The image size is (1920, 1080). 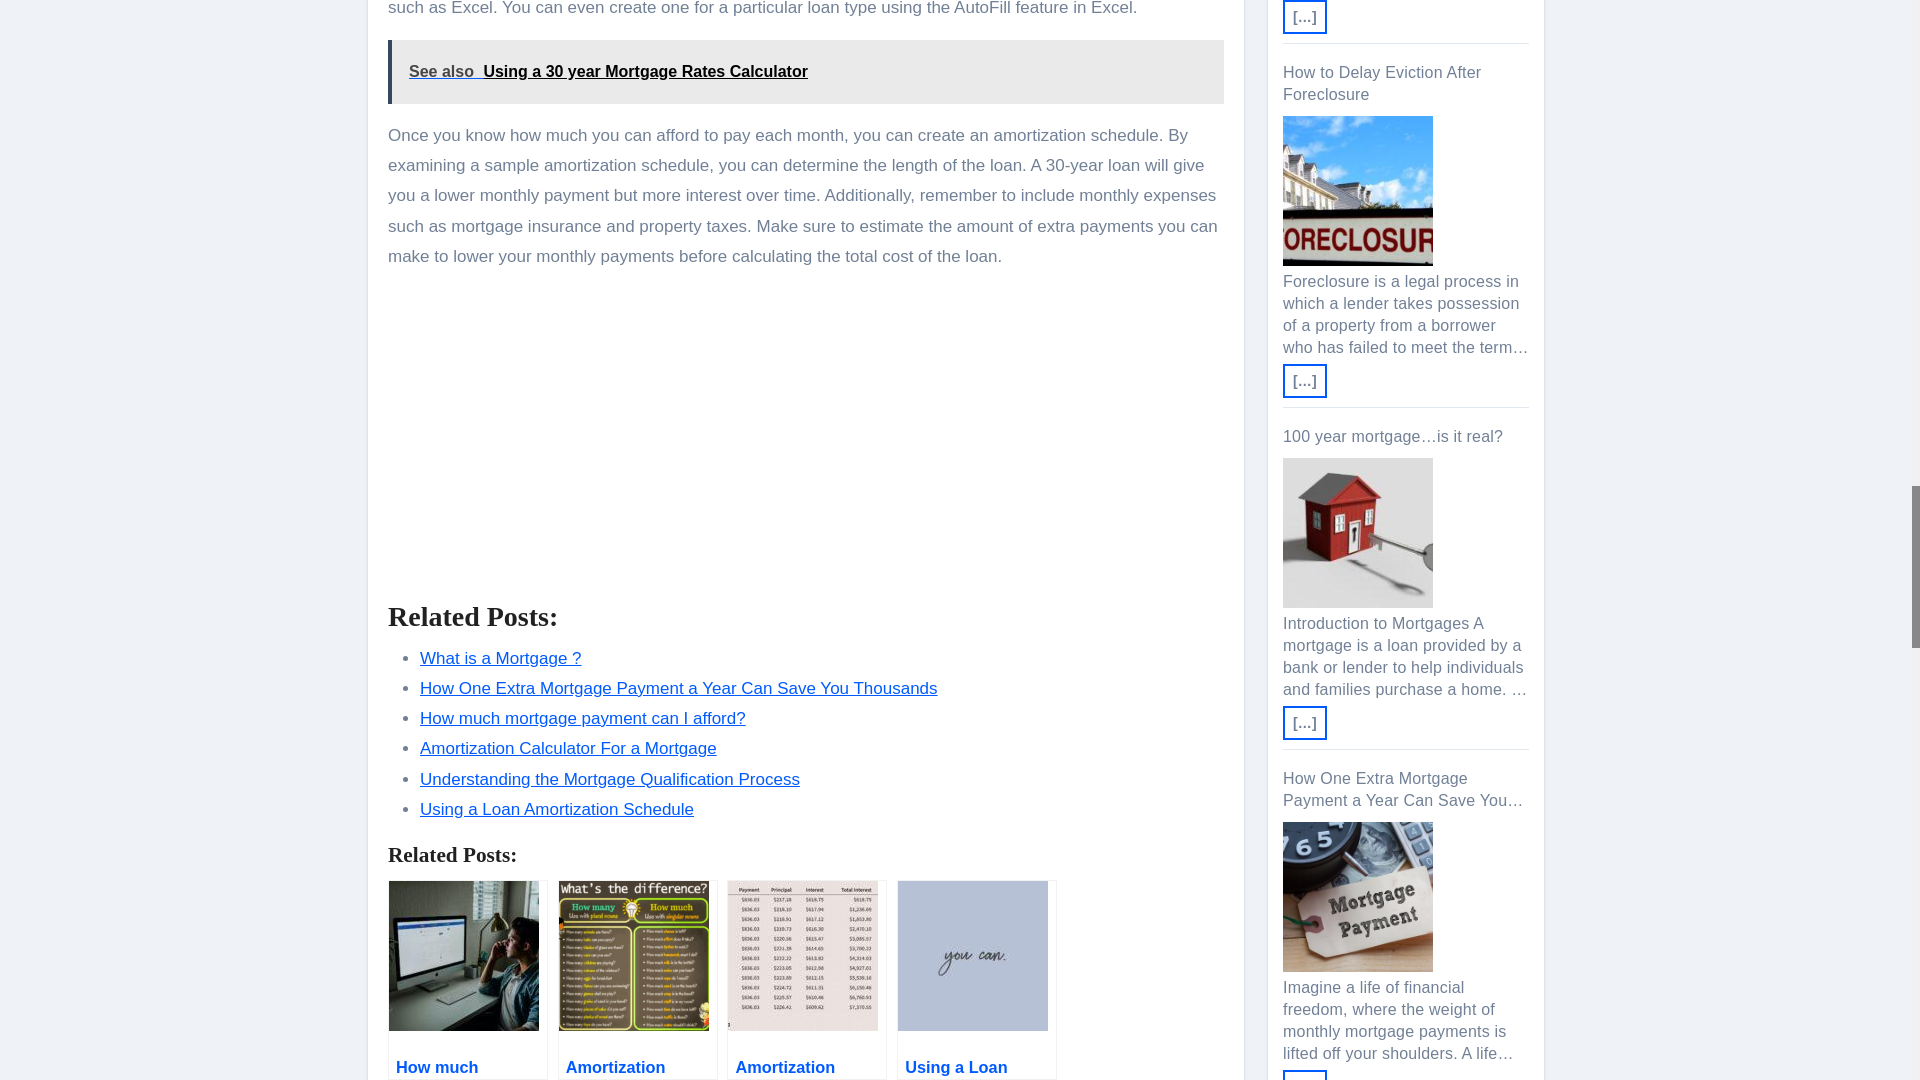 What do you see at coordinates (806, 71) in the screenshot?
I see `See also  Using a 30 year Mortgage Rates Calculator` at bounding box center [806, 71].